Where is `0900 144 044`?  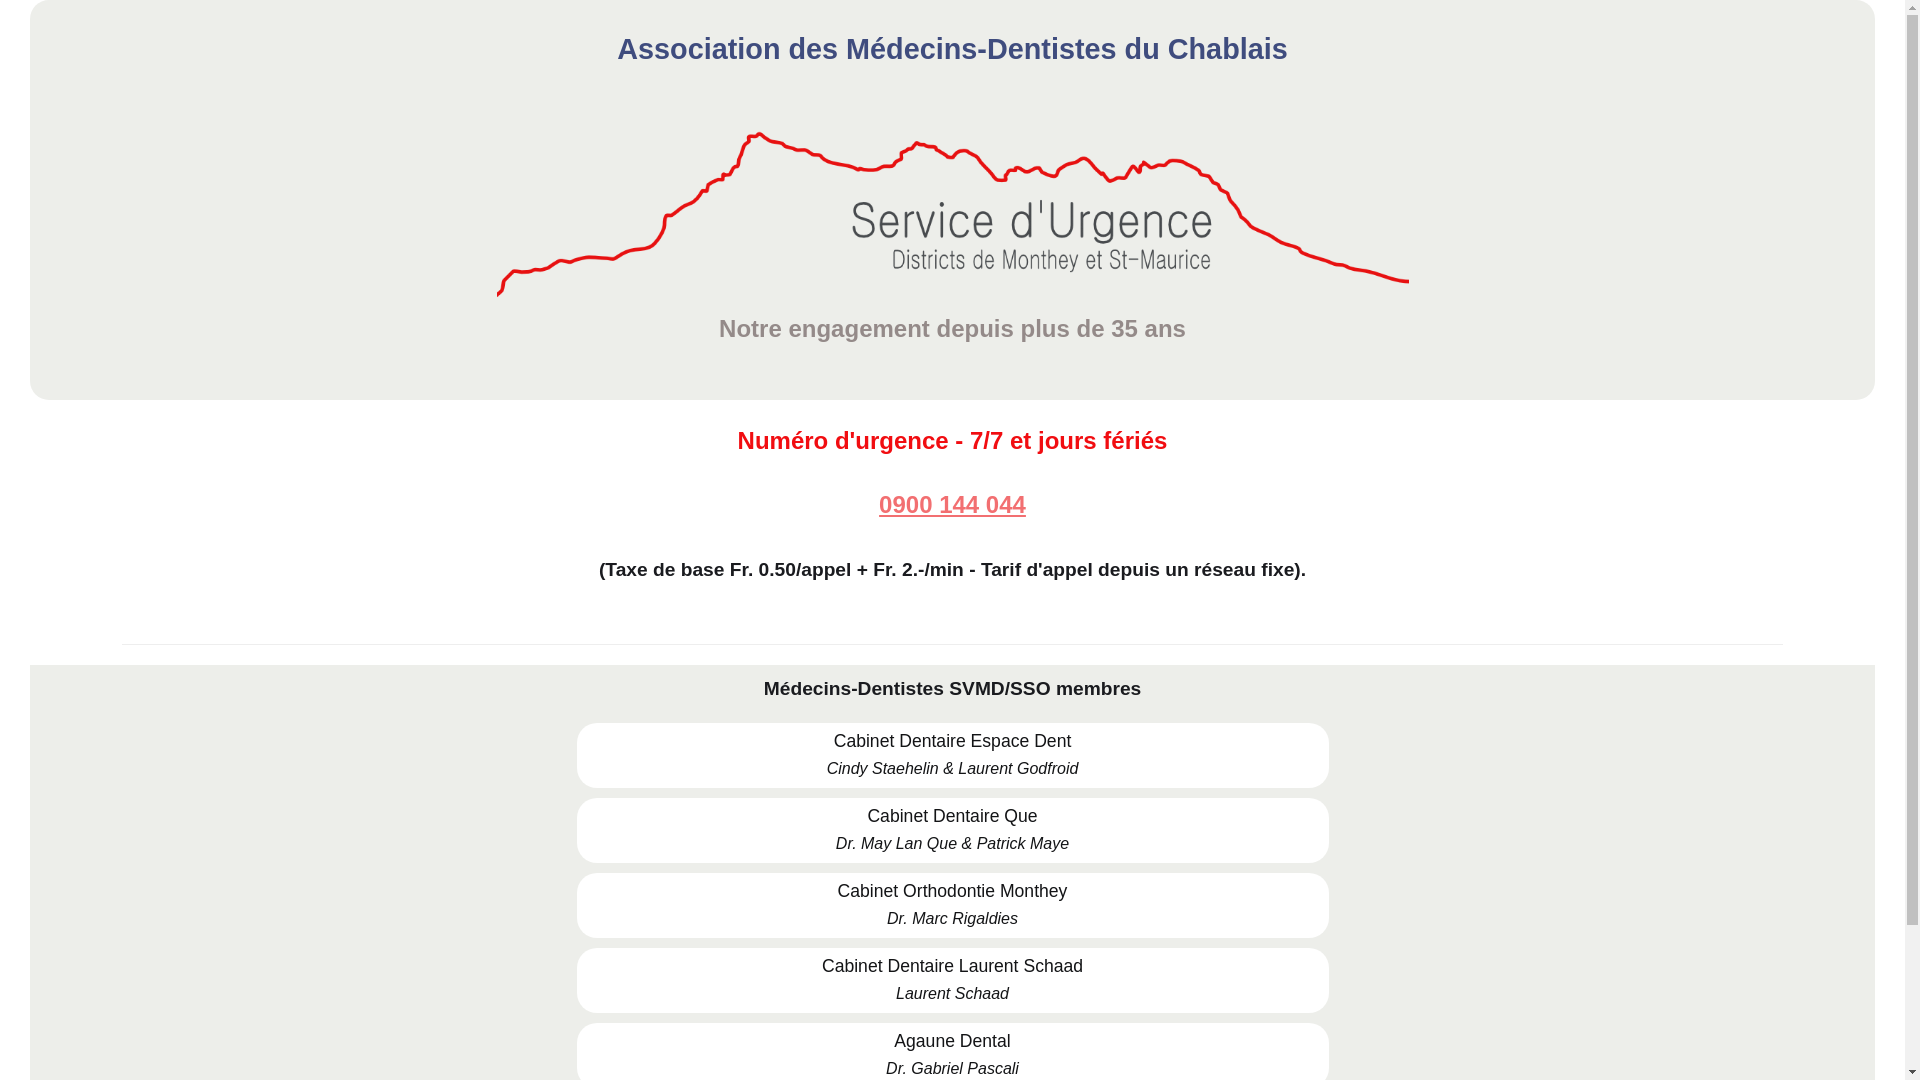 0900 144 044 is located at coordinates (952, 505).